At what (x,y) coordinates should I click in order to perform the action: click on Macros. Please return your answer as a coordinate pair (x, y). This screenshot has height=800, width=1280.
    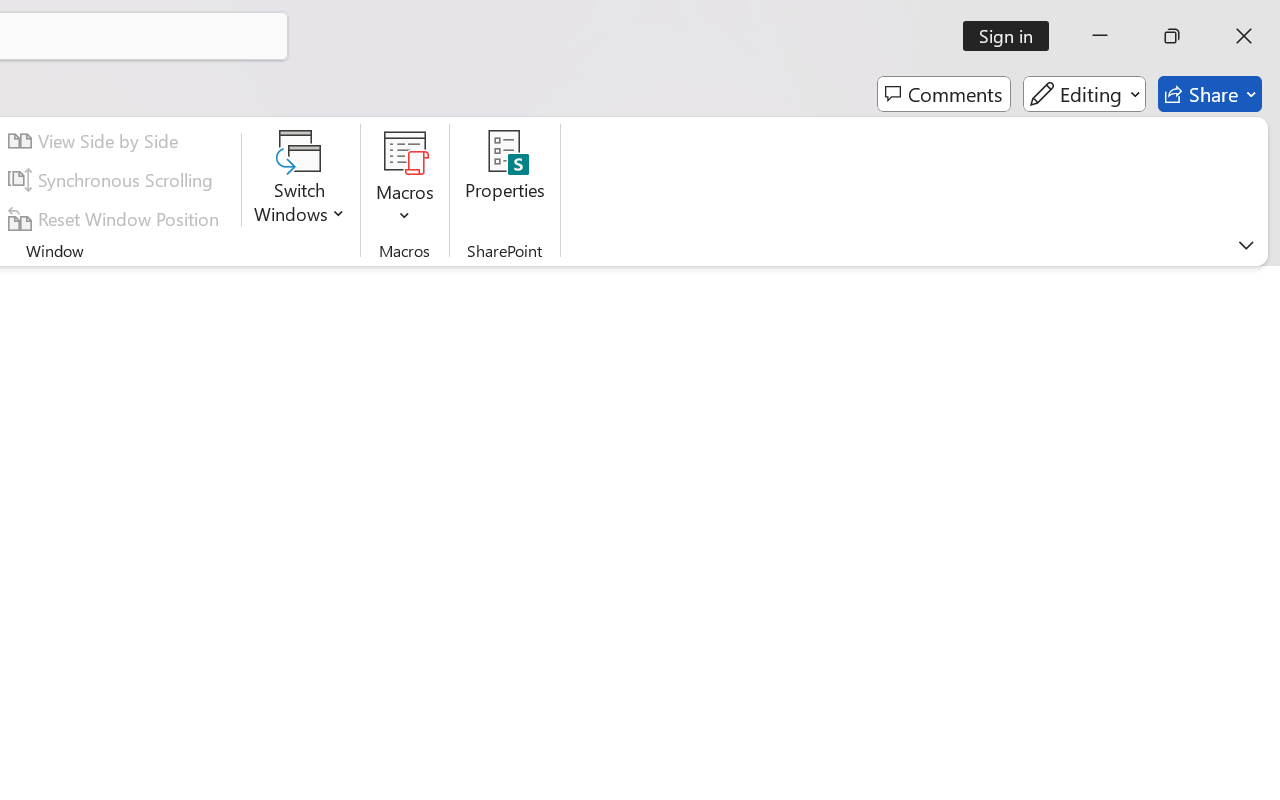
    Looking at the image, I should click on (404, 180).